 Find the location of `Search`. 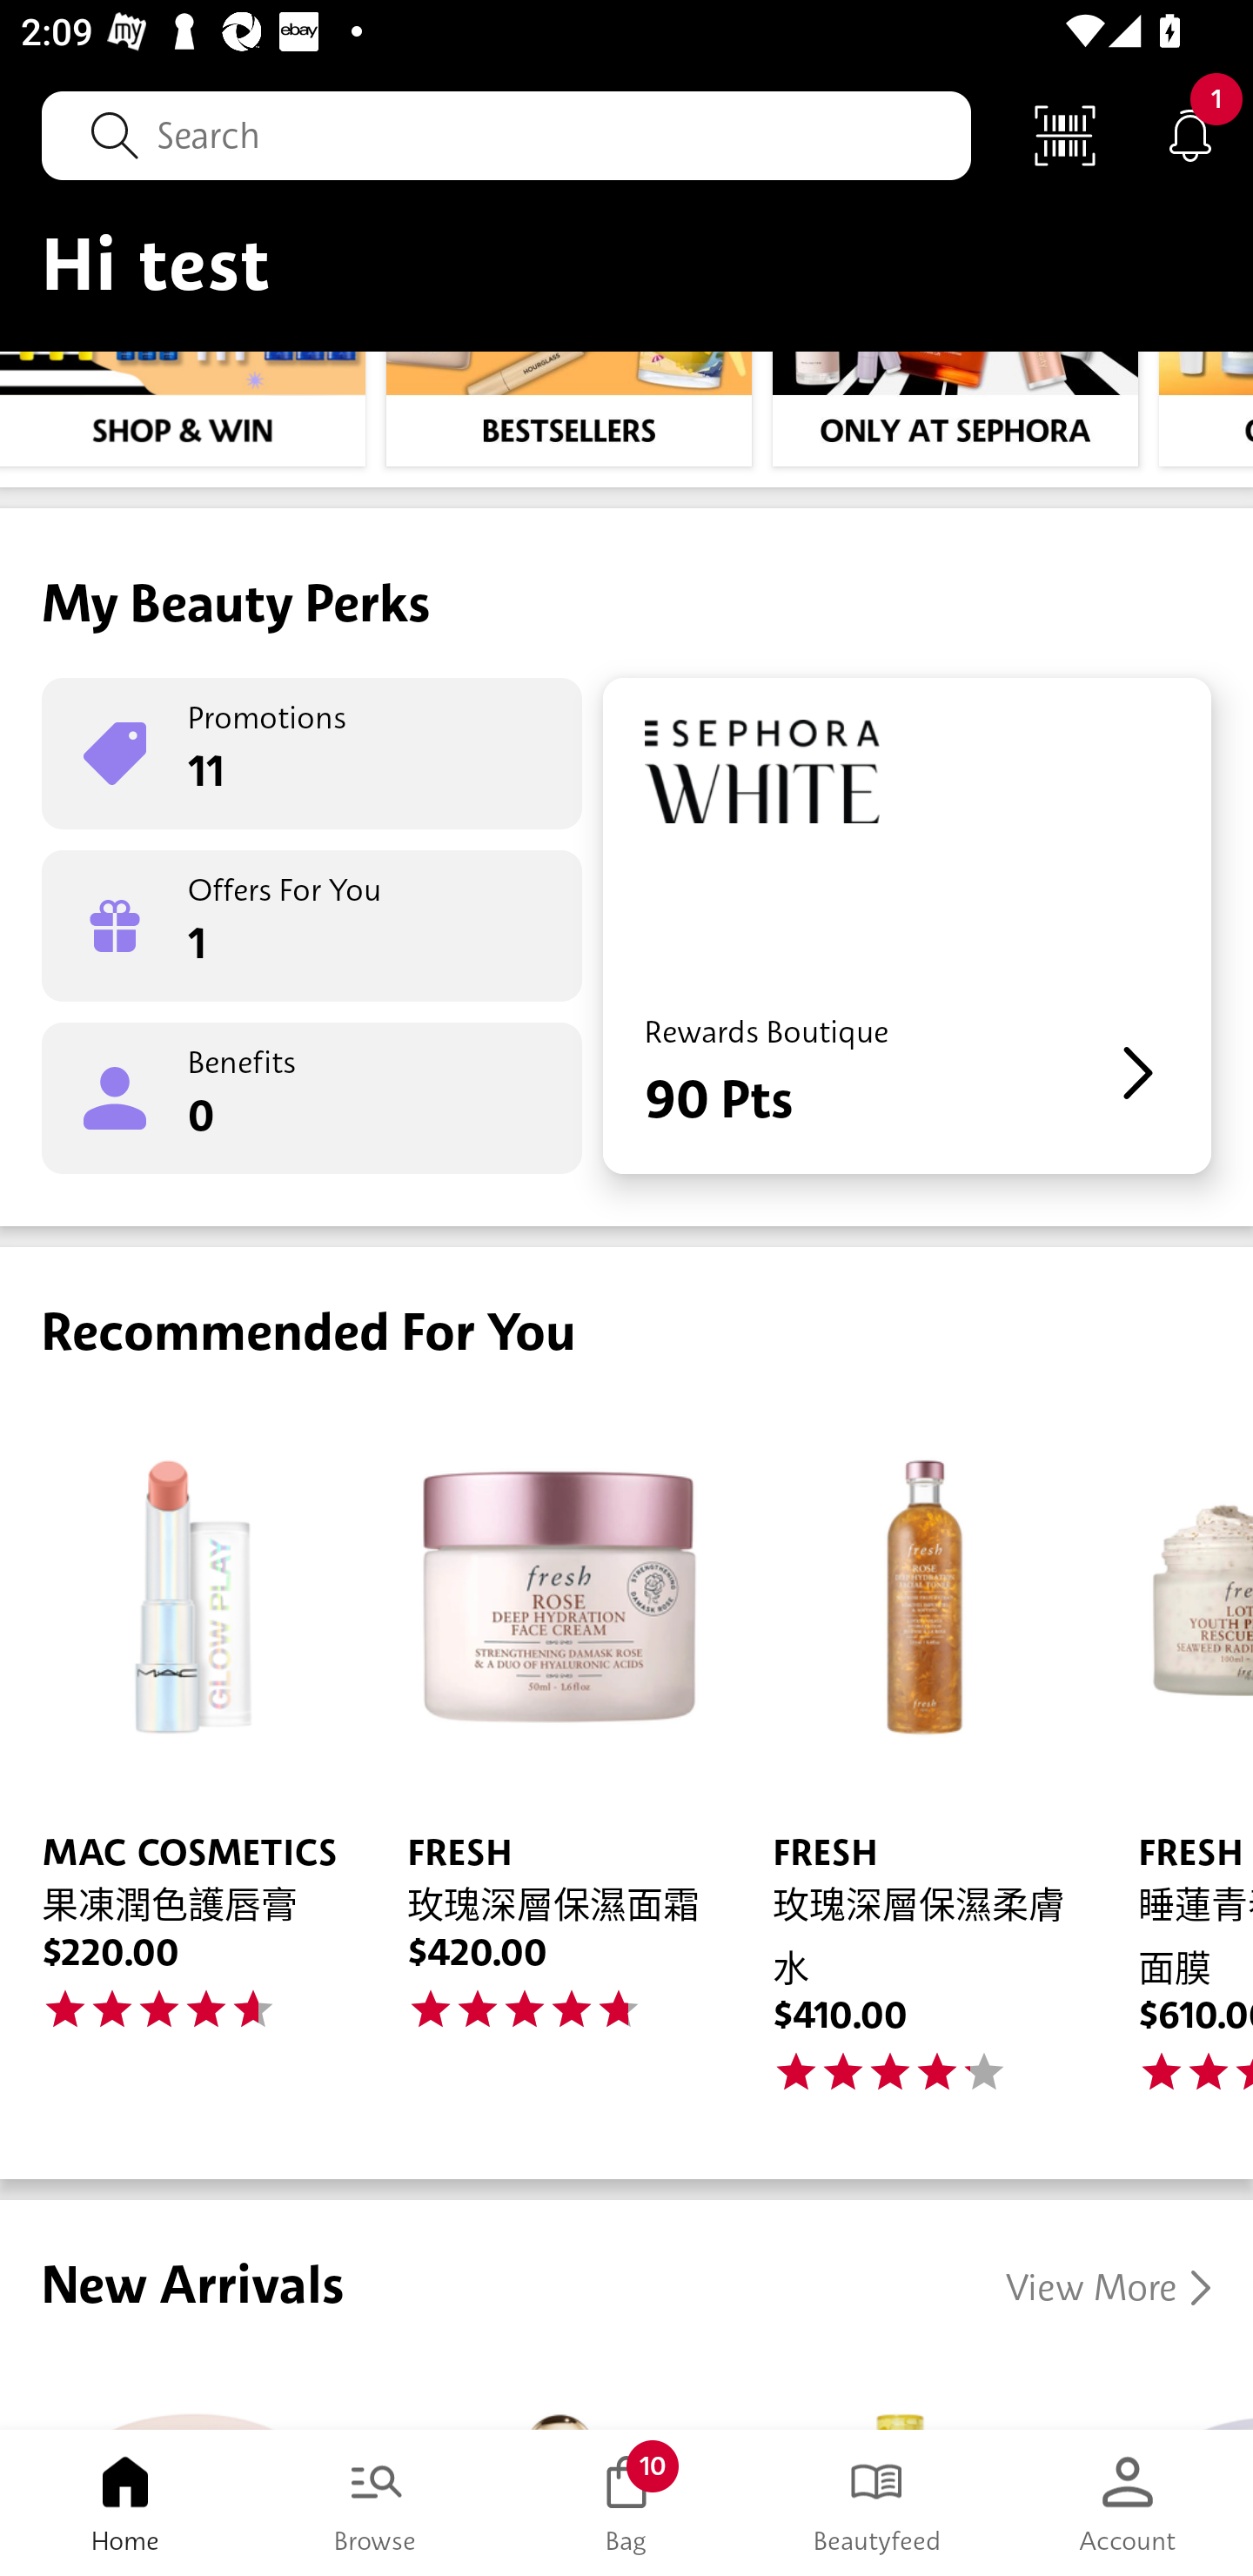

Search is located at coordinates (506, 135).